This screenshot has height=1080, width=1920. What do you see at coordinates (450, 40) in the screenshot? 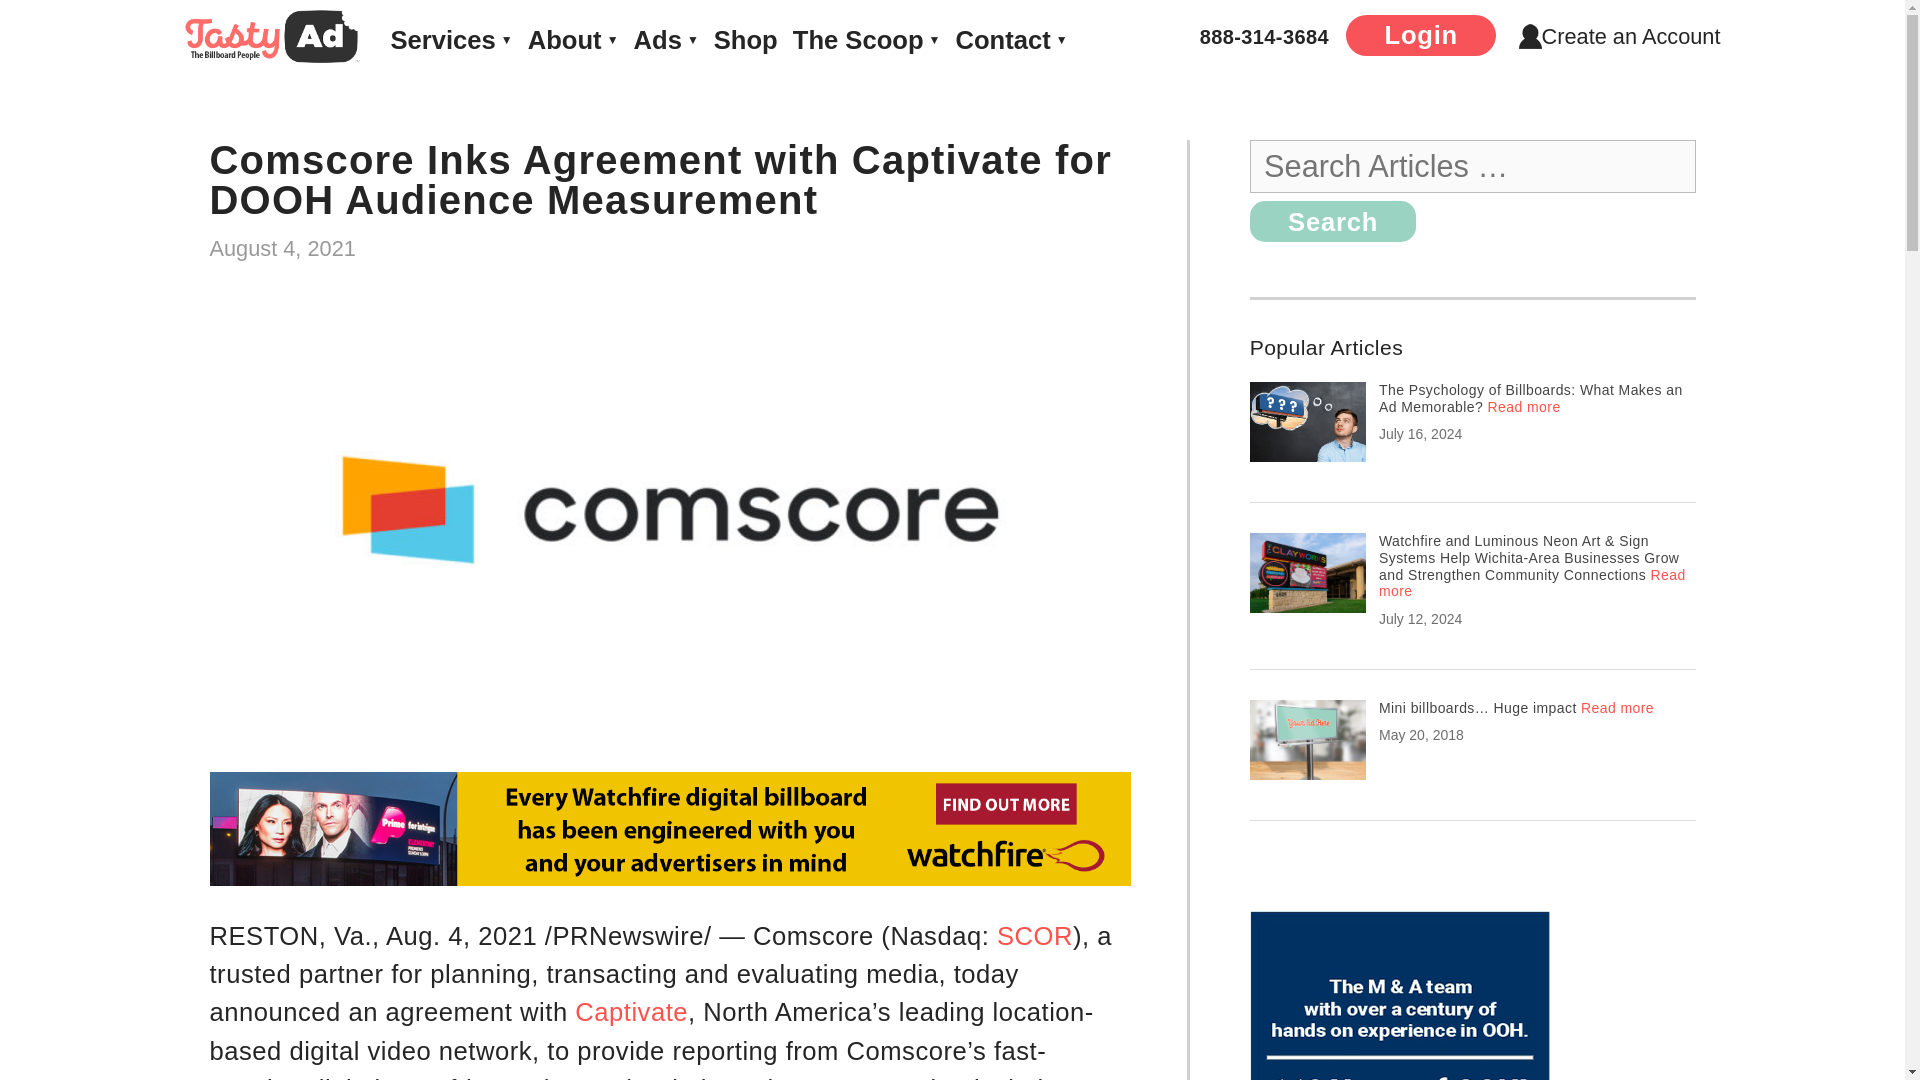
I see `Services` at bounding box center [450, 40].